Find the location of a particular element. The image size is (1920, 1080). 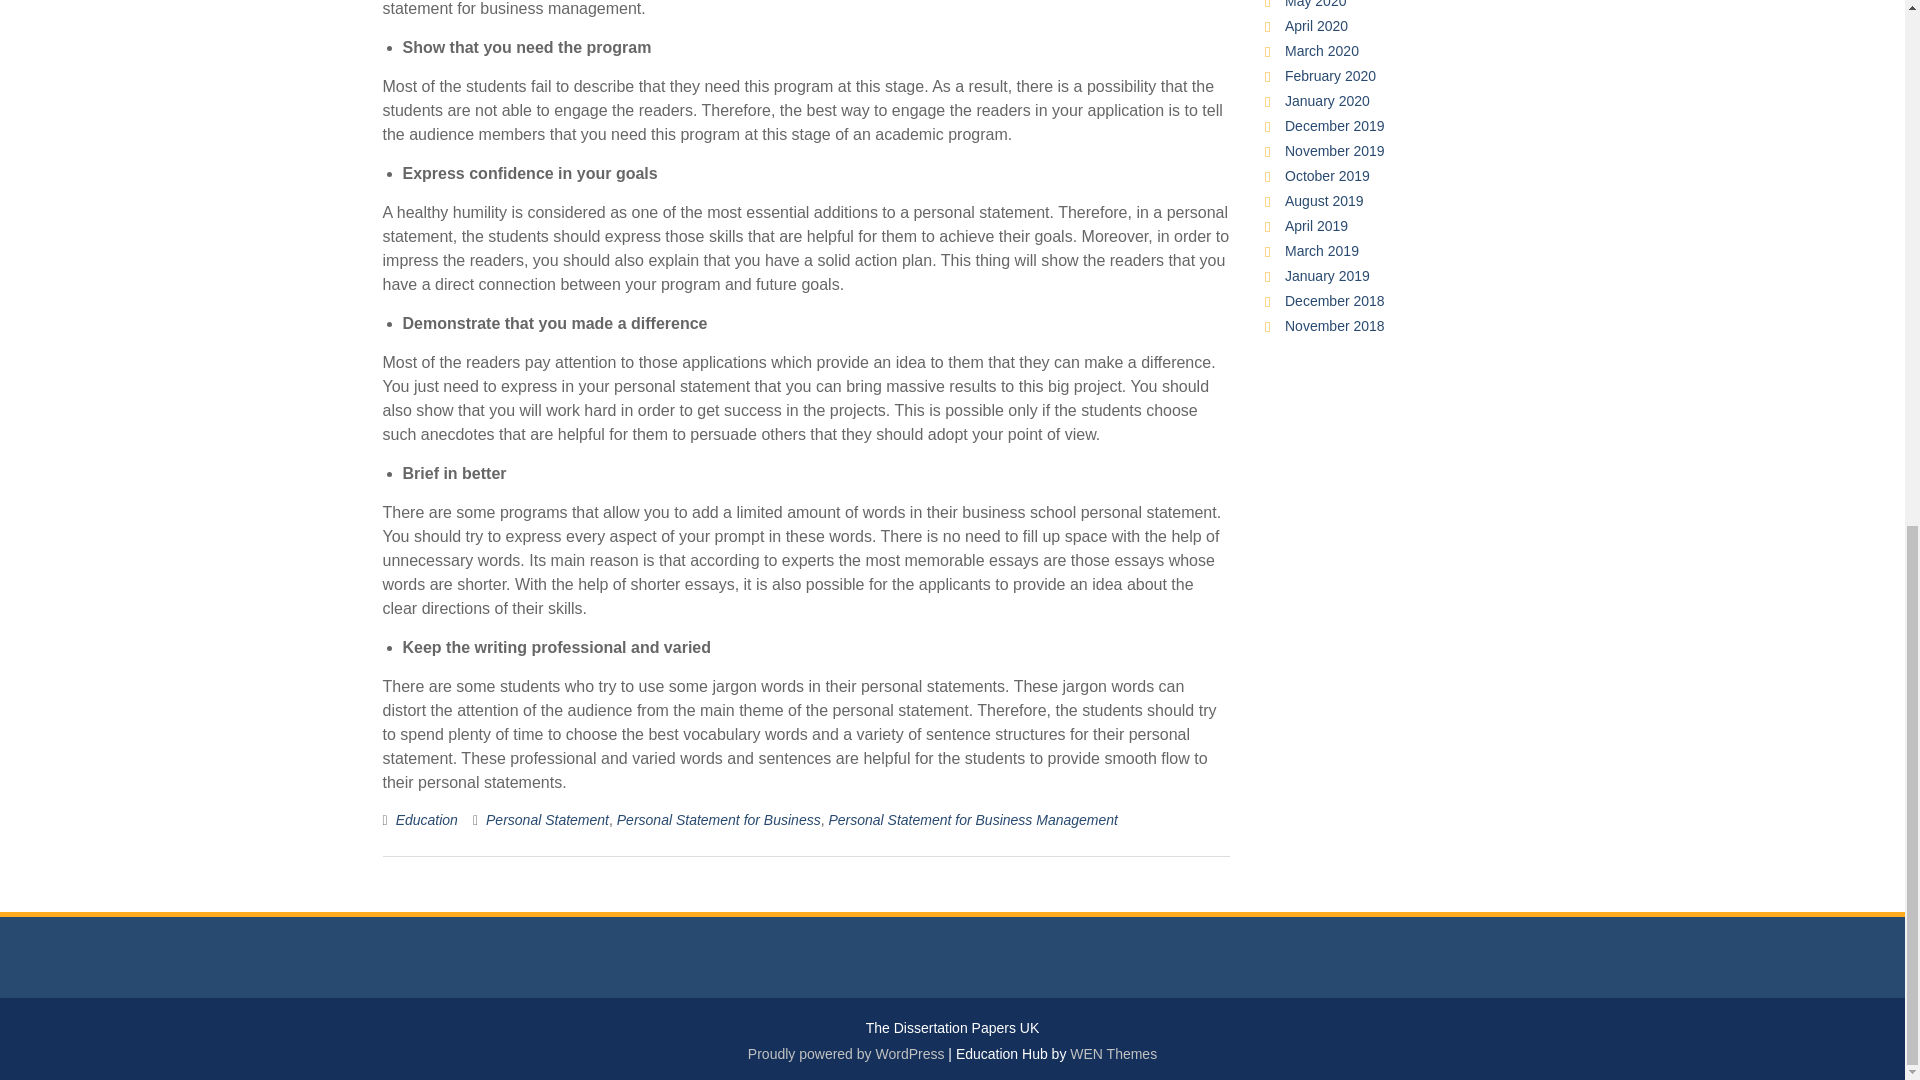

Education is located at coordinates (426, 820).